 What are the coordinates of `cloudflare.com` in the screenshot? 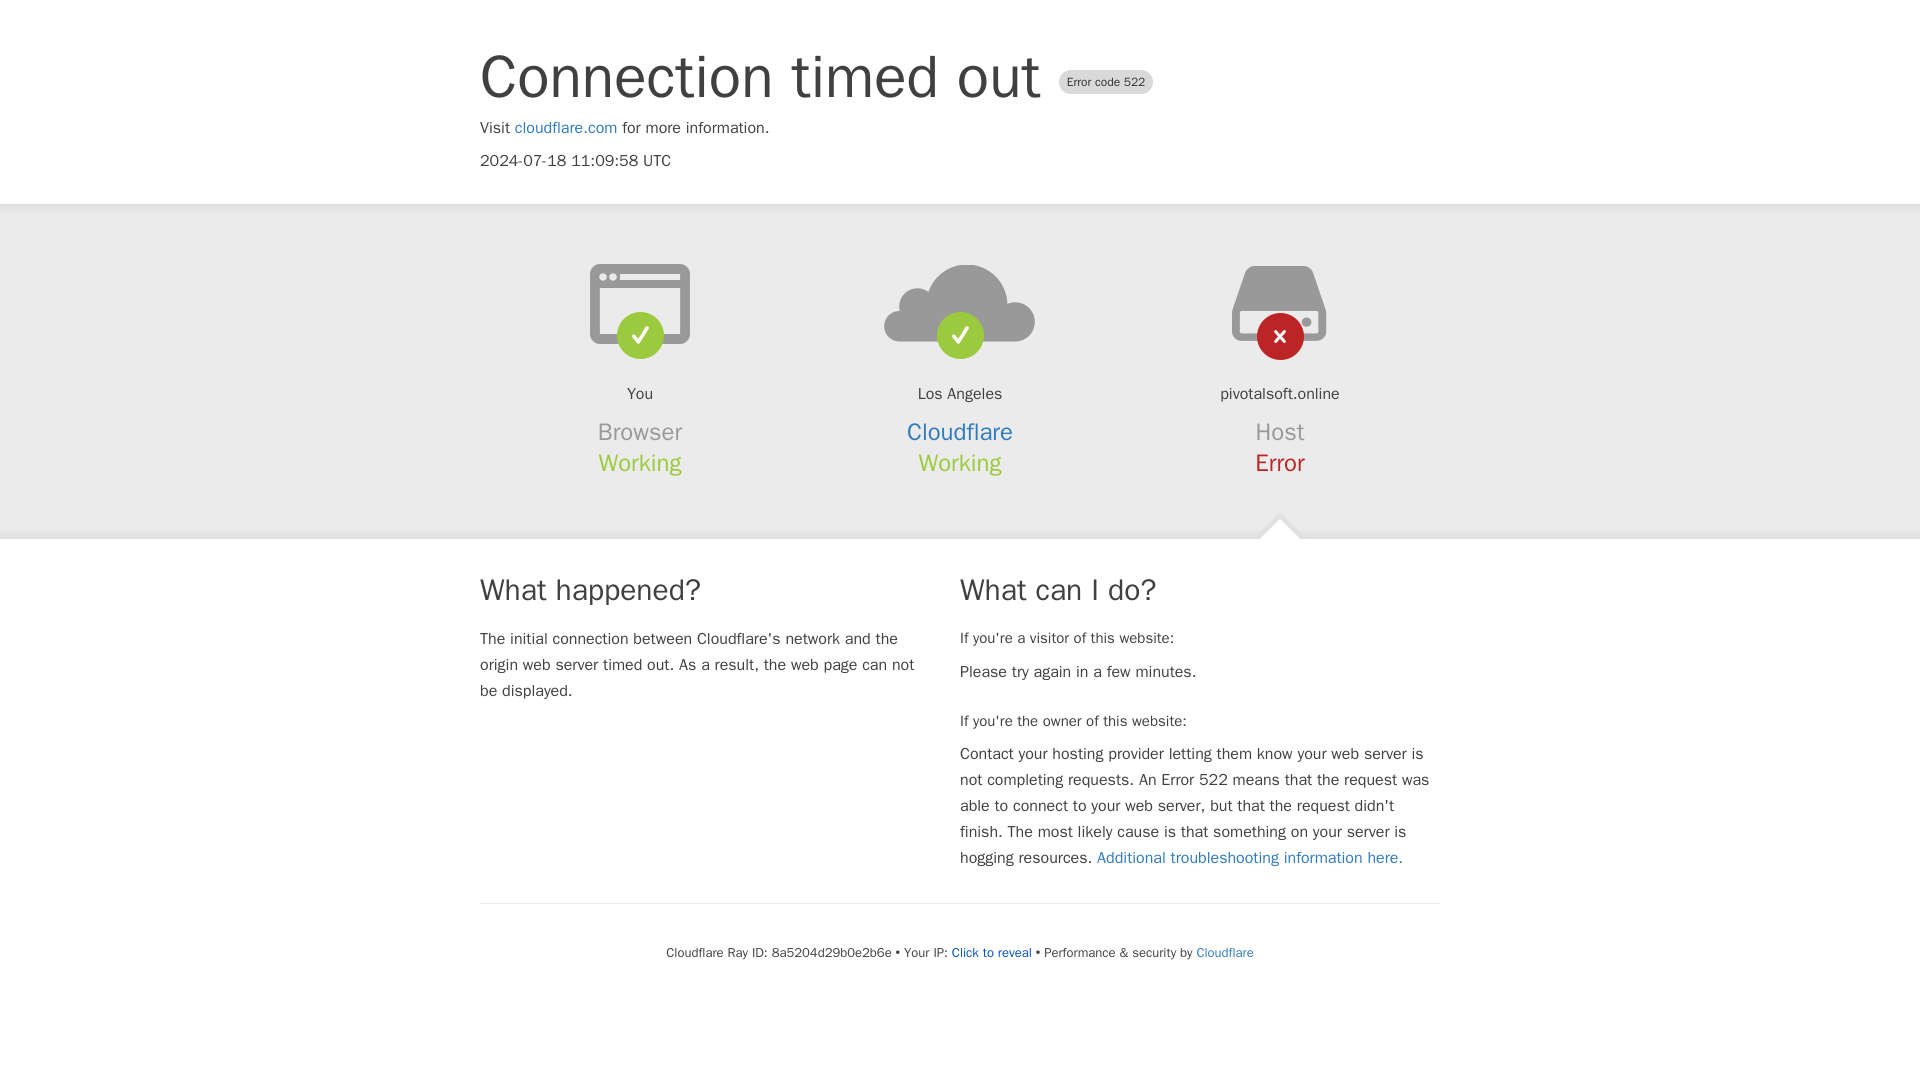 It's located at (566, 128).